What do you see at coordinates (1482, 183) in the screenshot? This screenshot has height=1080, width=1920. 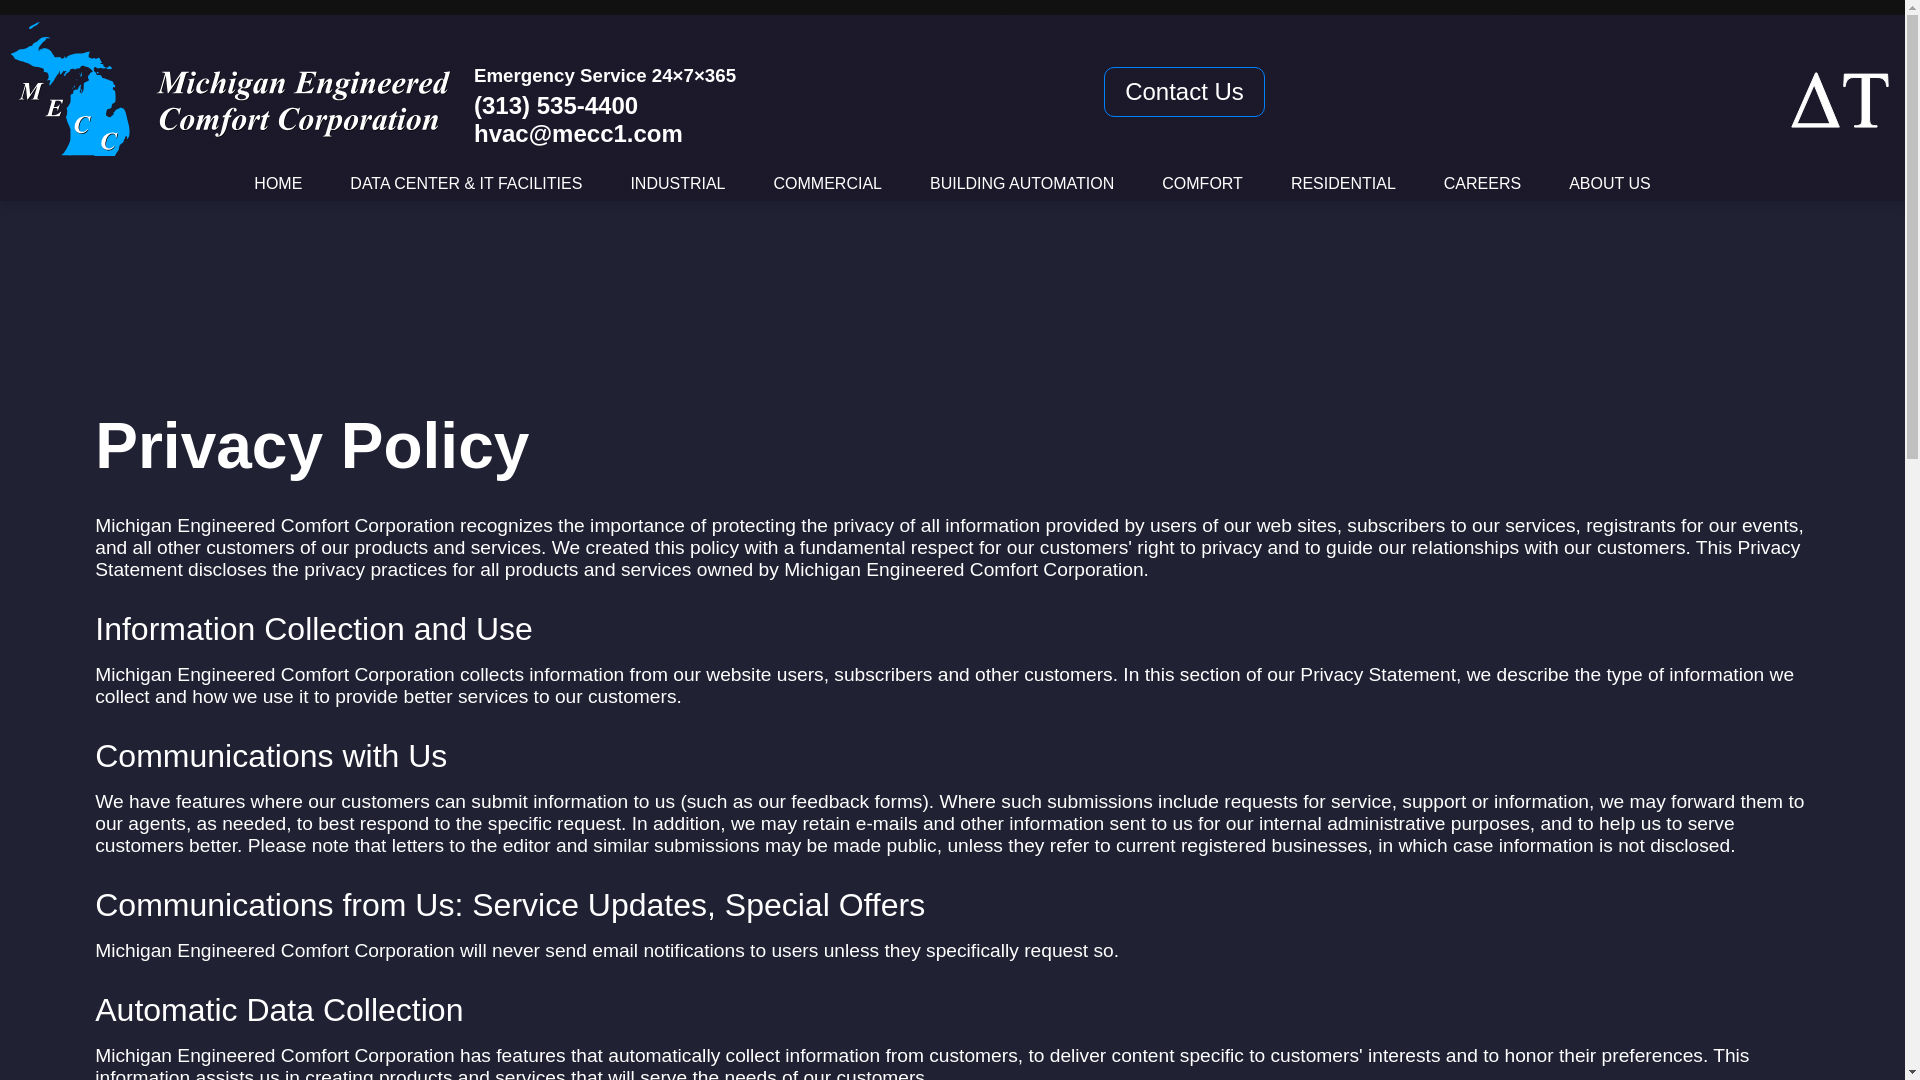 I see `CAREERS` at bounding box center [1482, 183].